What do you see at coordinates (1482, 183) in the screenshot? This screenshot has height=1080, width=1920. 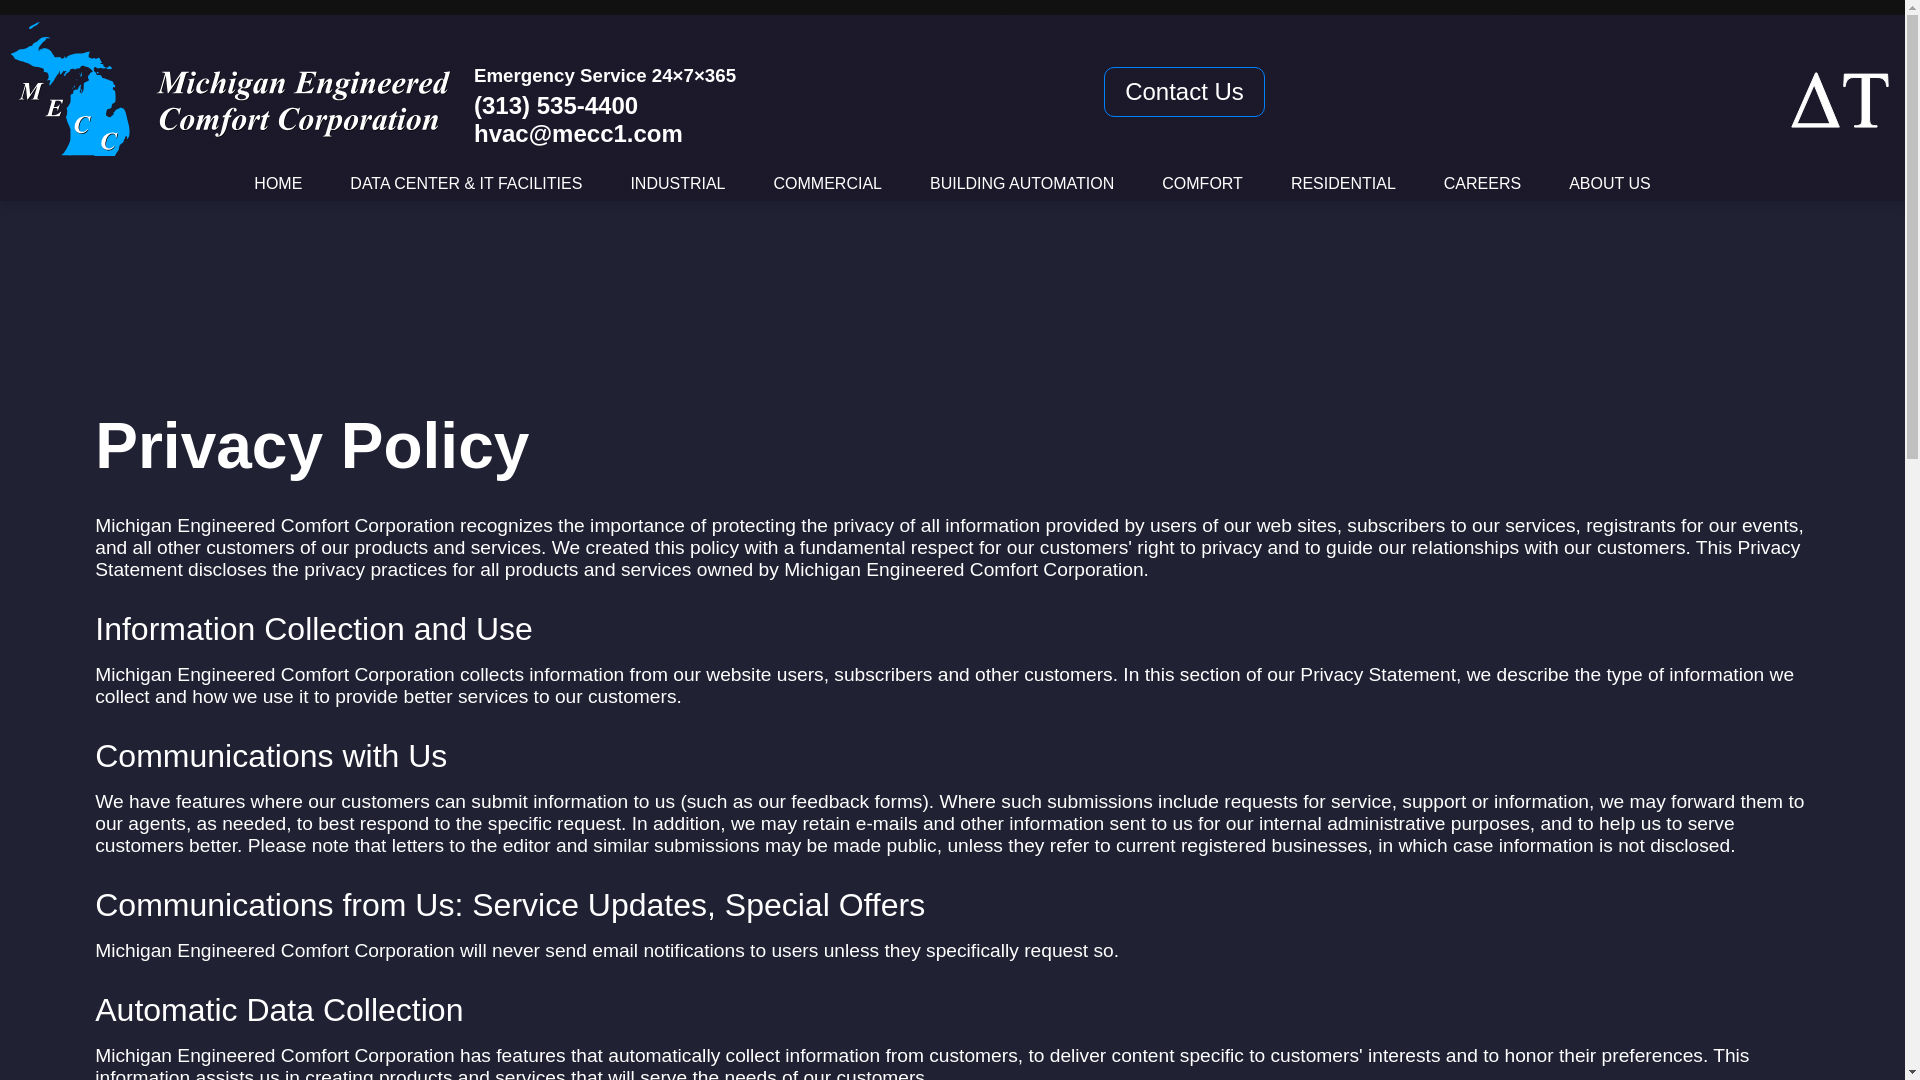 I see `CAREERS` at bounding box center [1482, 183].